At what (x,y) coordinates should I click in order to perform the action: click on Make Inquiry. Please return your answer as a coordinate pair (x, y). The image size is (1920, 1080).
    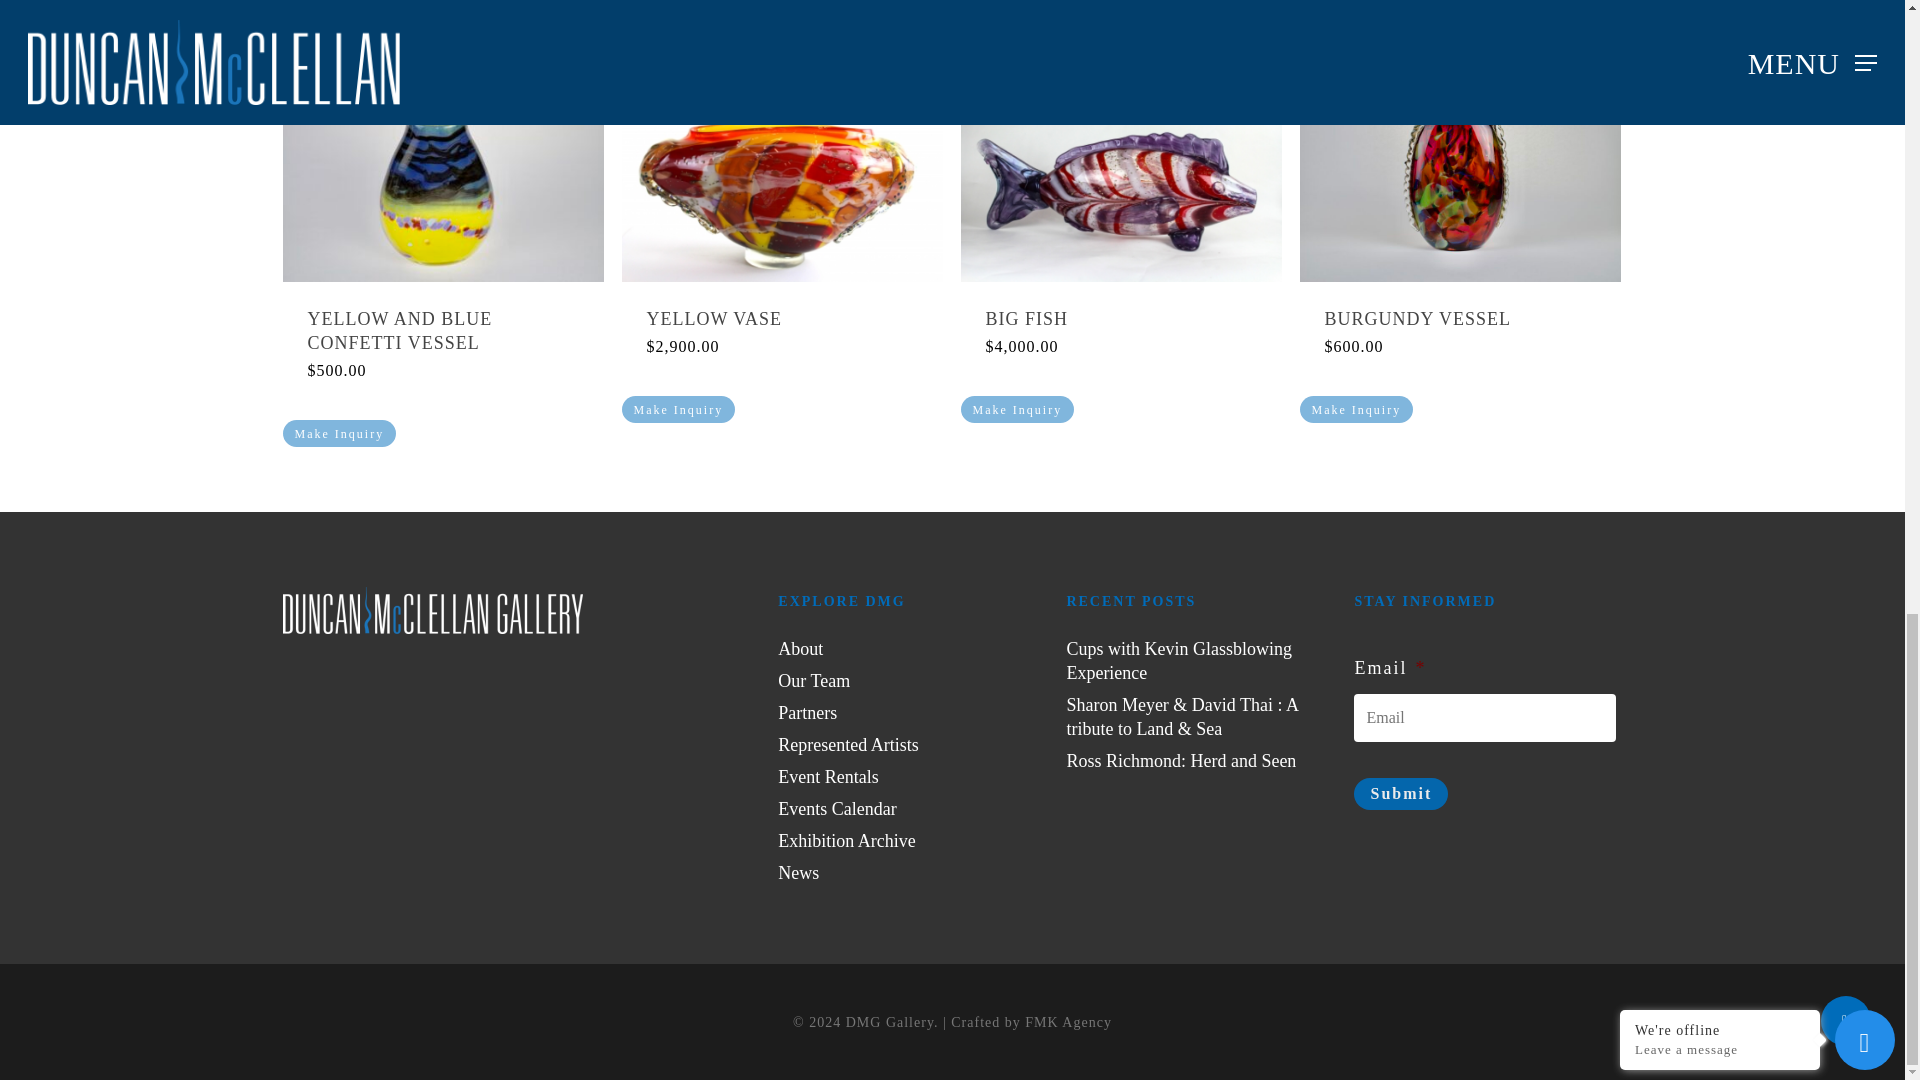
    Looking at the image, I should click on (1356, 410).